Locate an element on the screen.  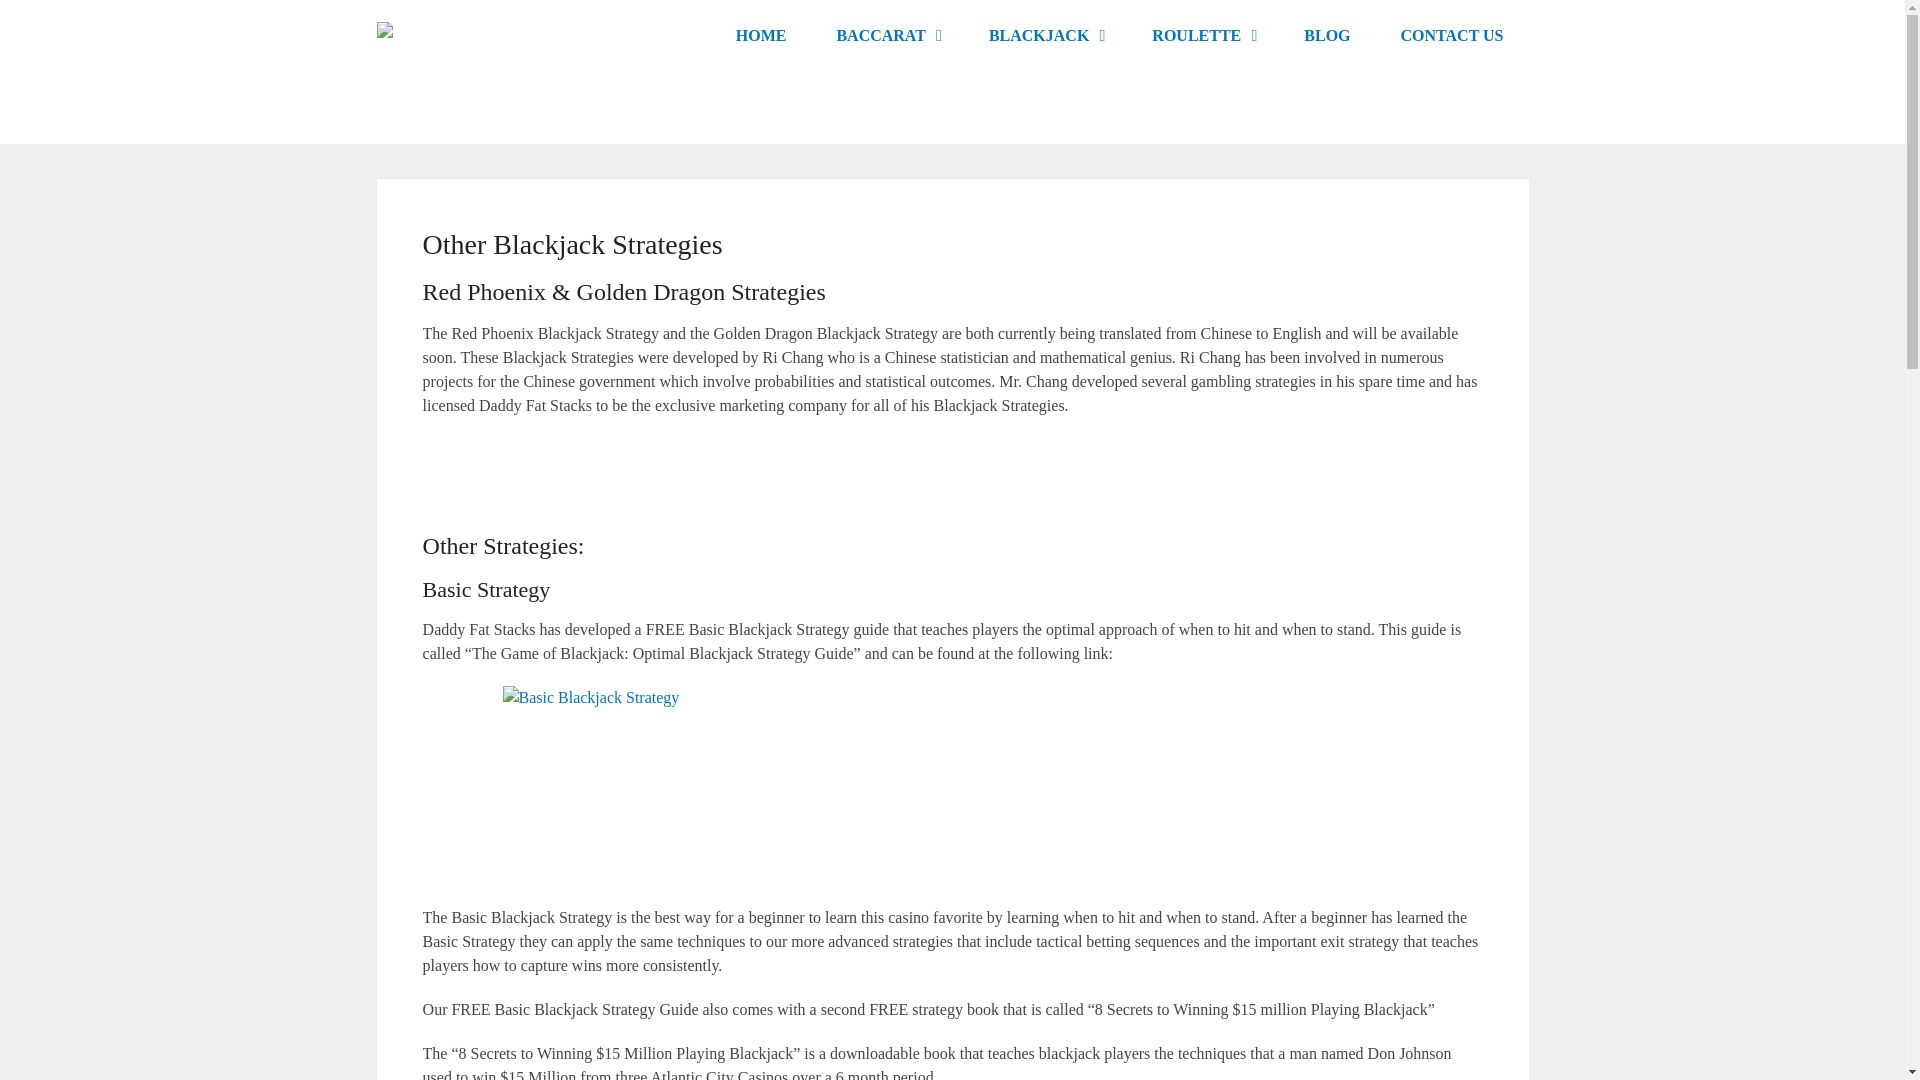
HOME is located at coordinates (761, 36).